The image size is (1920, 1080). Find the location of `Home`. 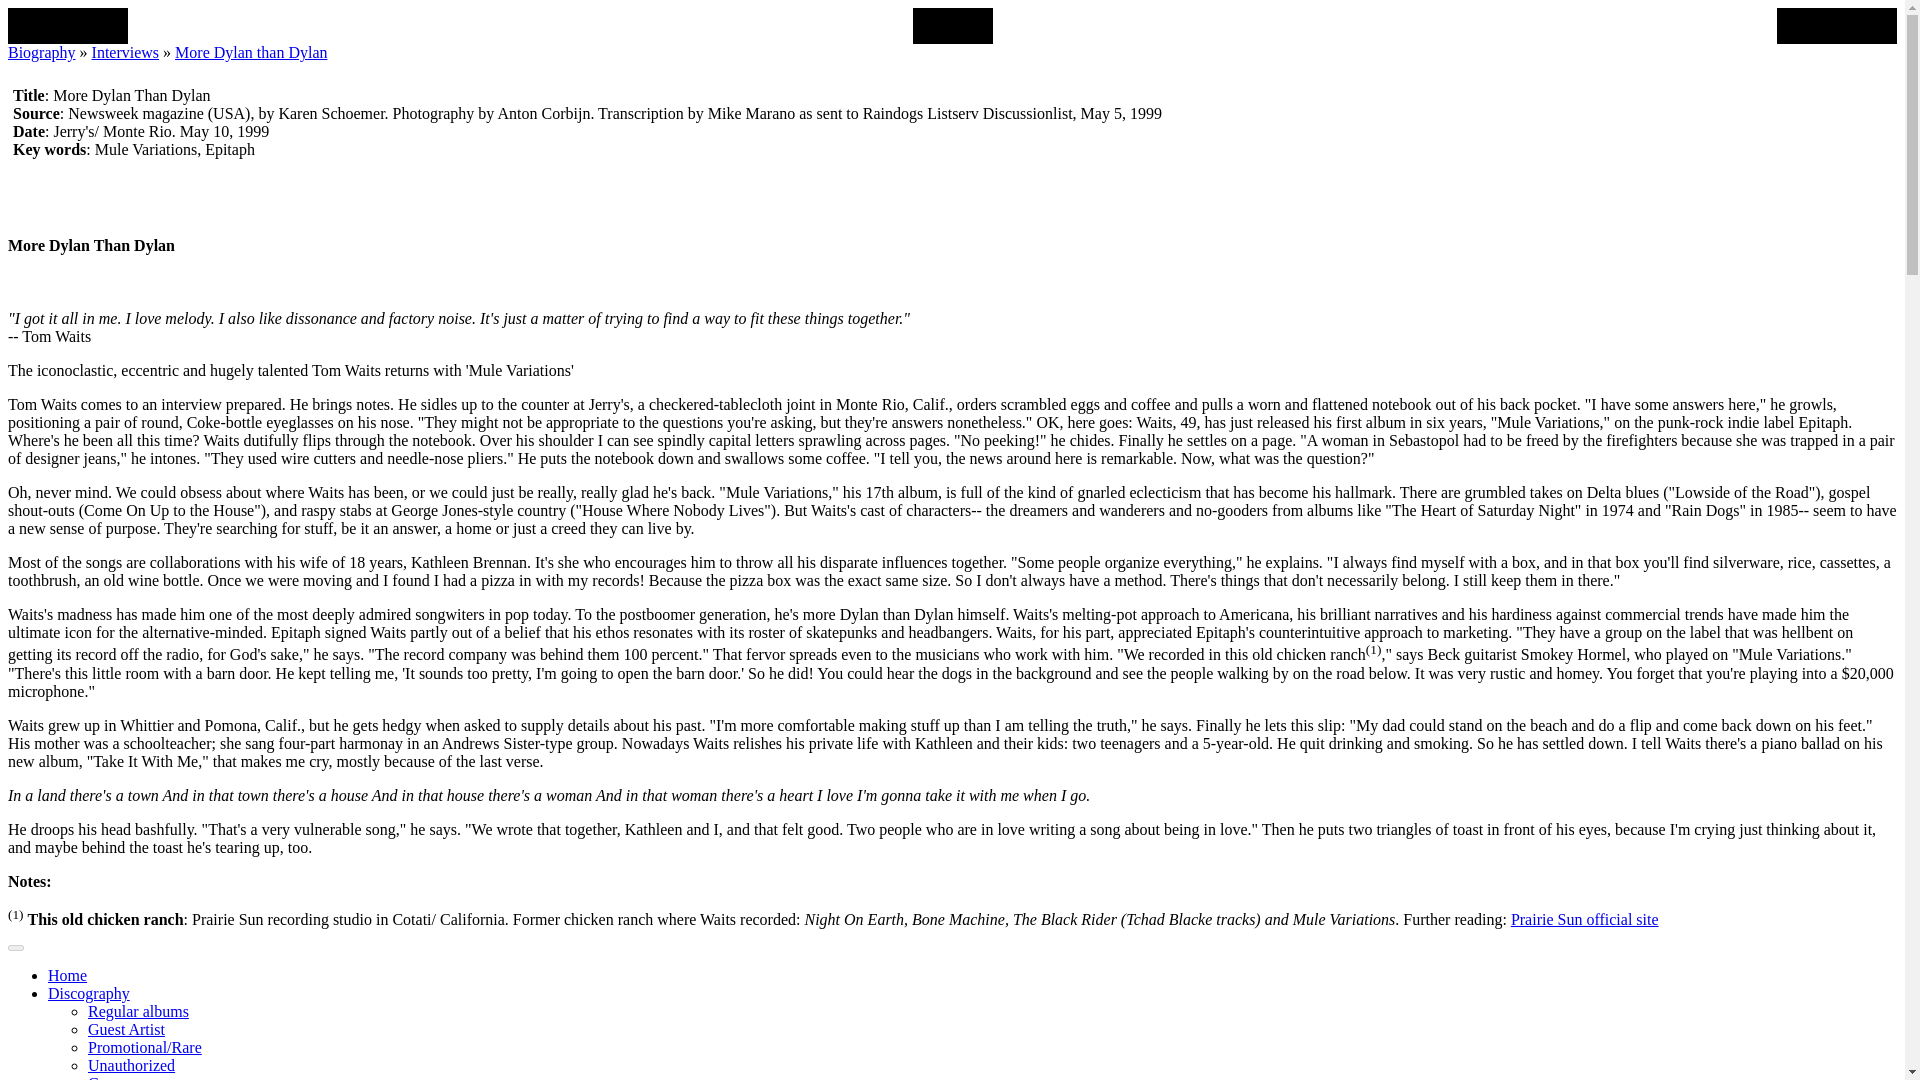

Home is located at coordinates (67, 974).